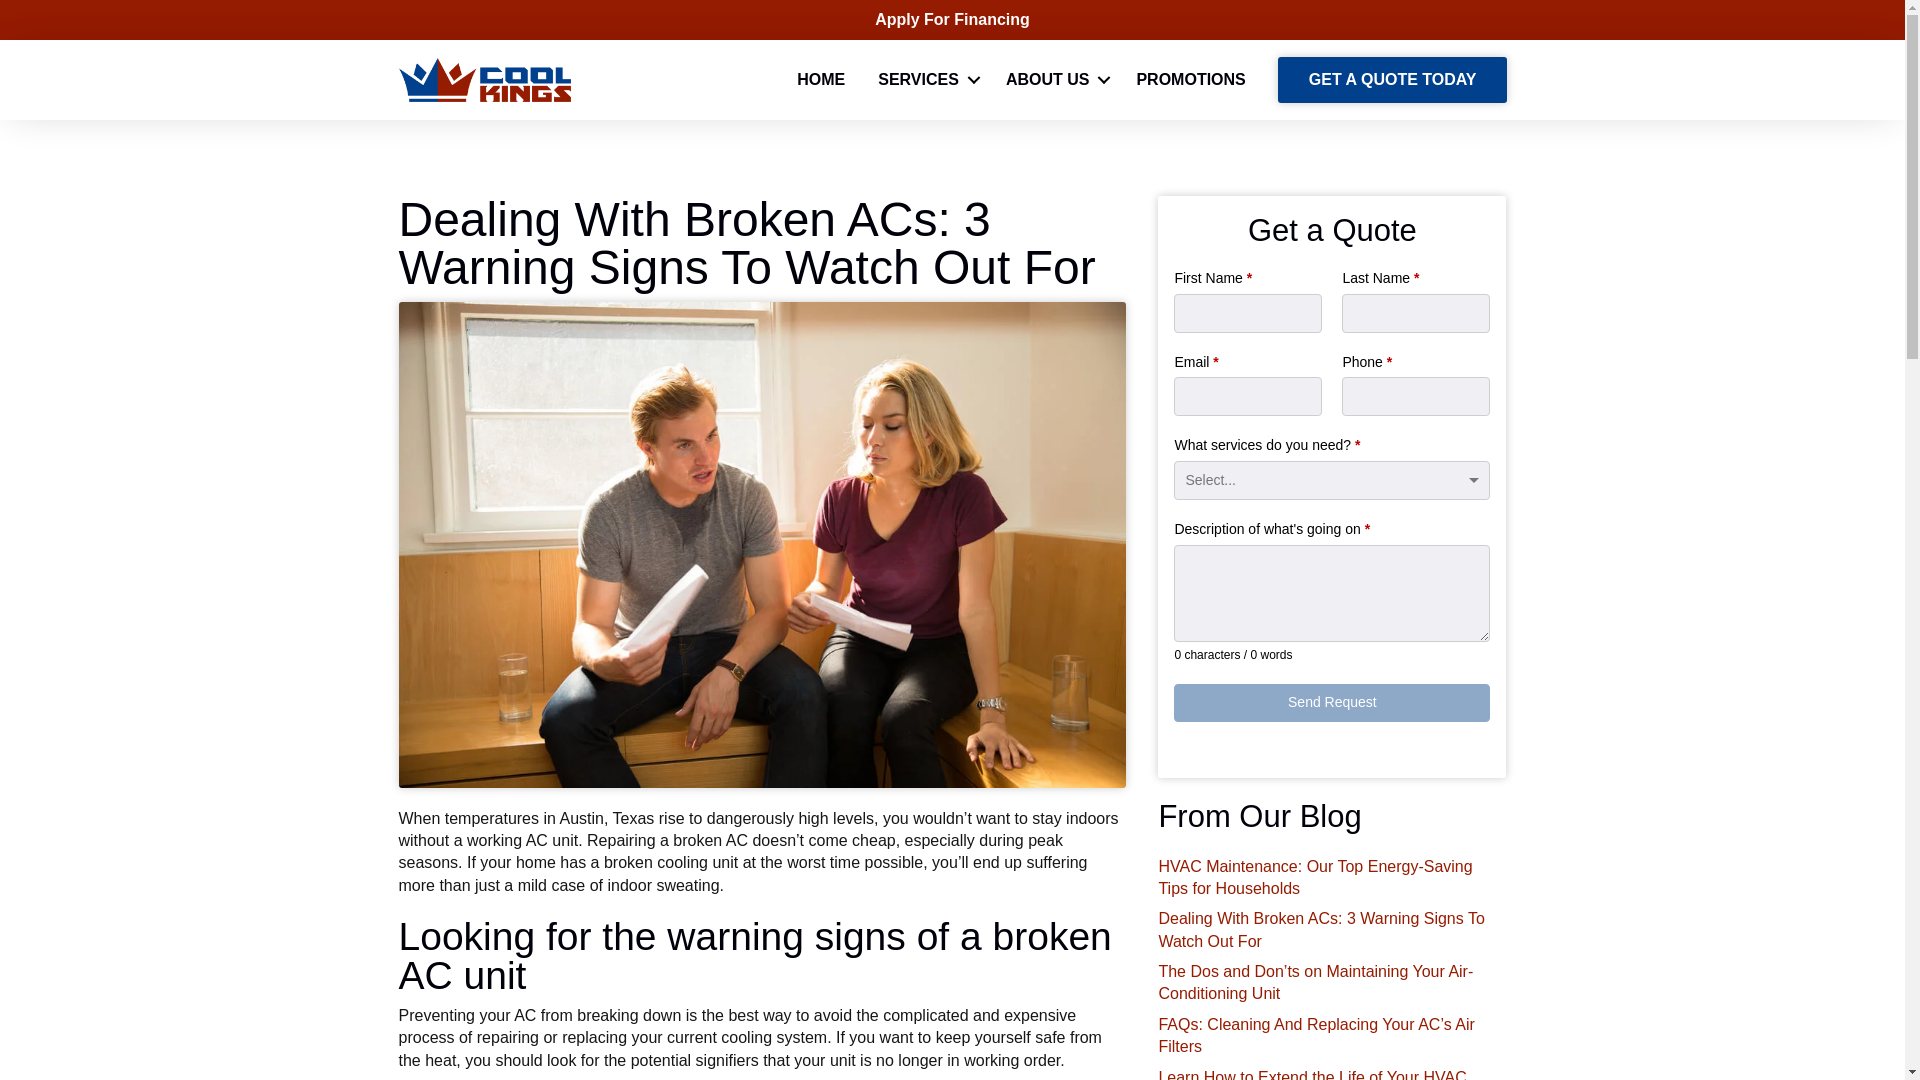 The width and height of the screenshot is (1920, 1080). What do you see at coordinates (952, 19) in the screenshot?
I see `Apply For Financing` at bounding box center [952, 19].